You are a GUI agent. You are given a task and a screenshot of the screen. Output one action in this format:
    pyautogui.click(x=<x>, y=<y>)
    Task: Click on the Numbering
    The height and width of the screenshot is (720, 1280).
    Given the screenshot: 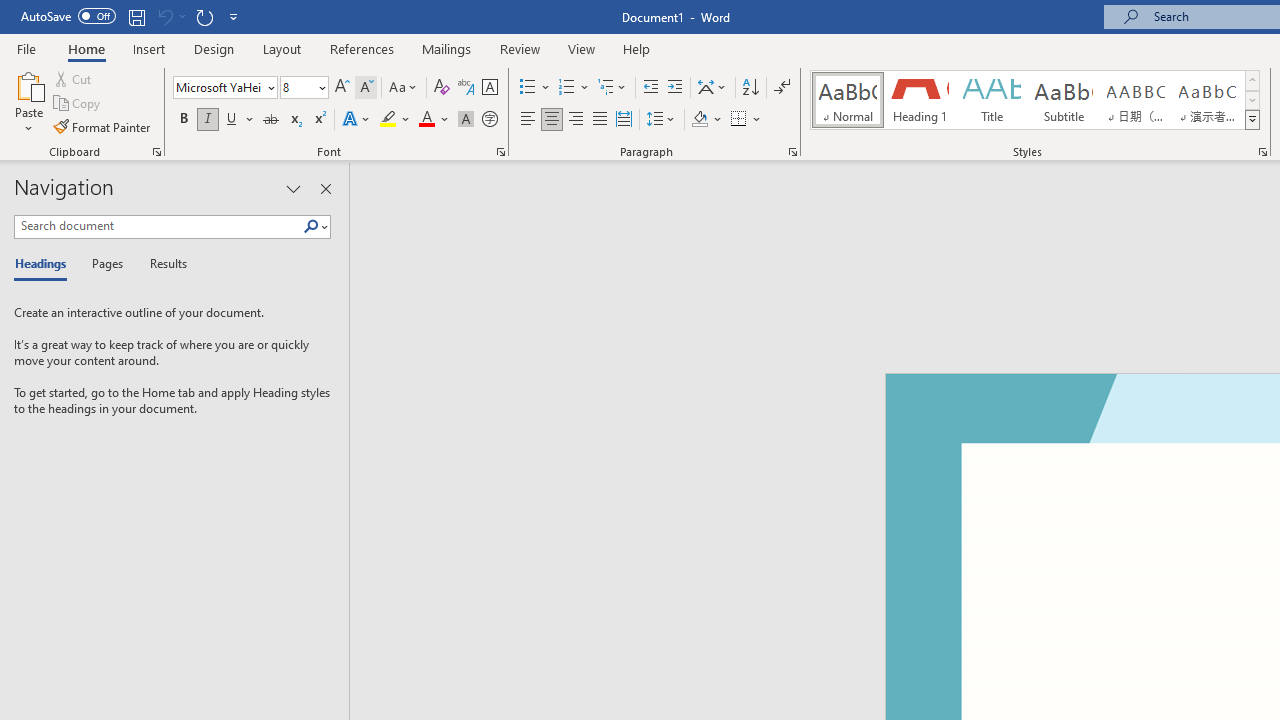 What is the action you would take?
    pyautogui.click(x=566, y=88)
    